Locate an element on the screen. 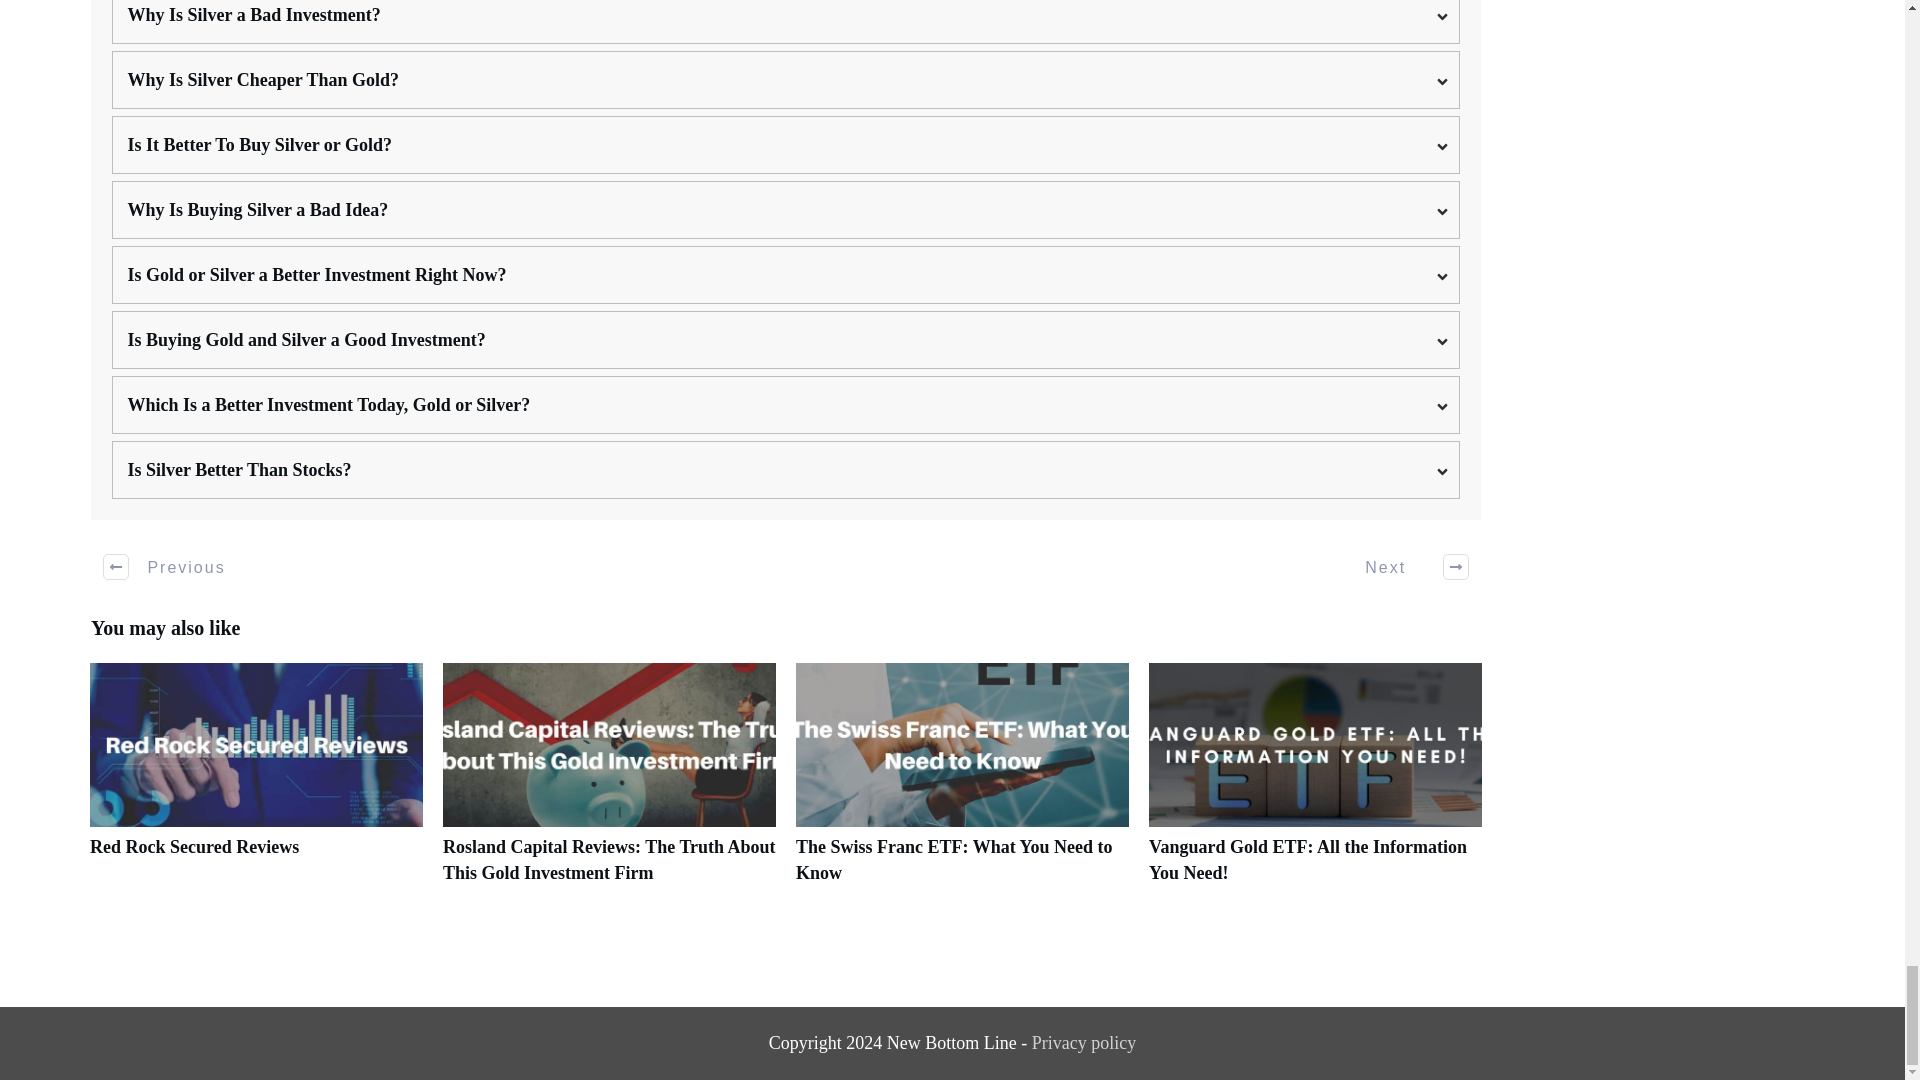 The image size is (1920, 1080). Previous is located at coordinates (166, 566).